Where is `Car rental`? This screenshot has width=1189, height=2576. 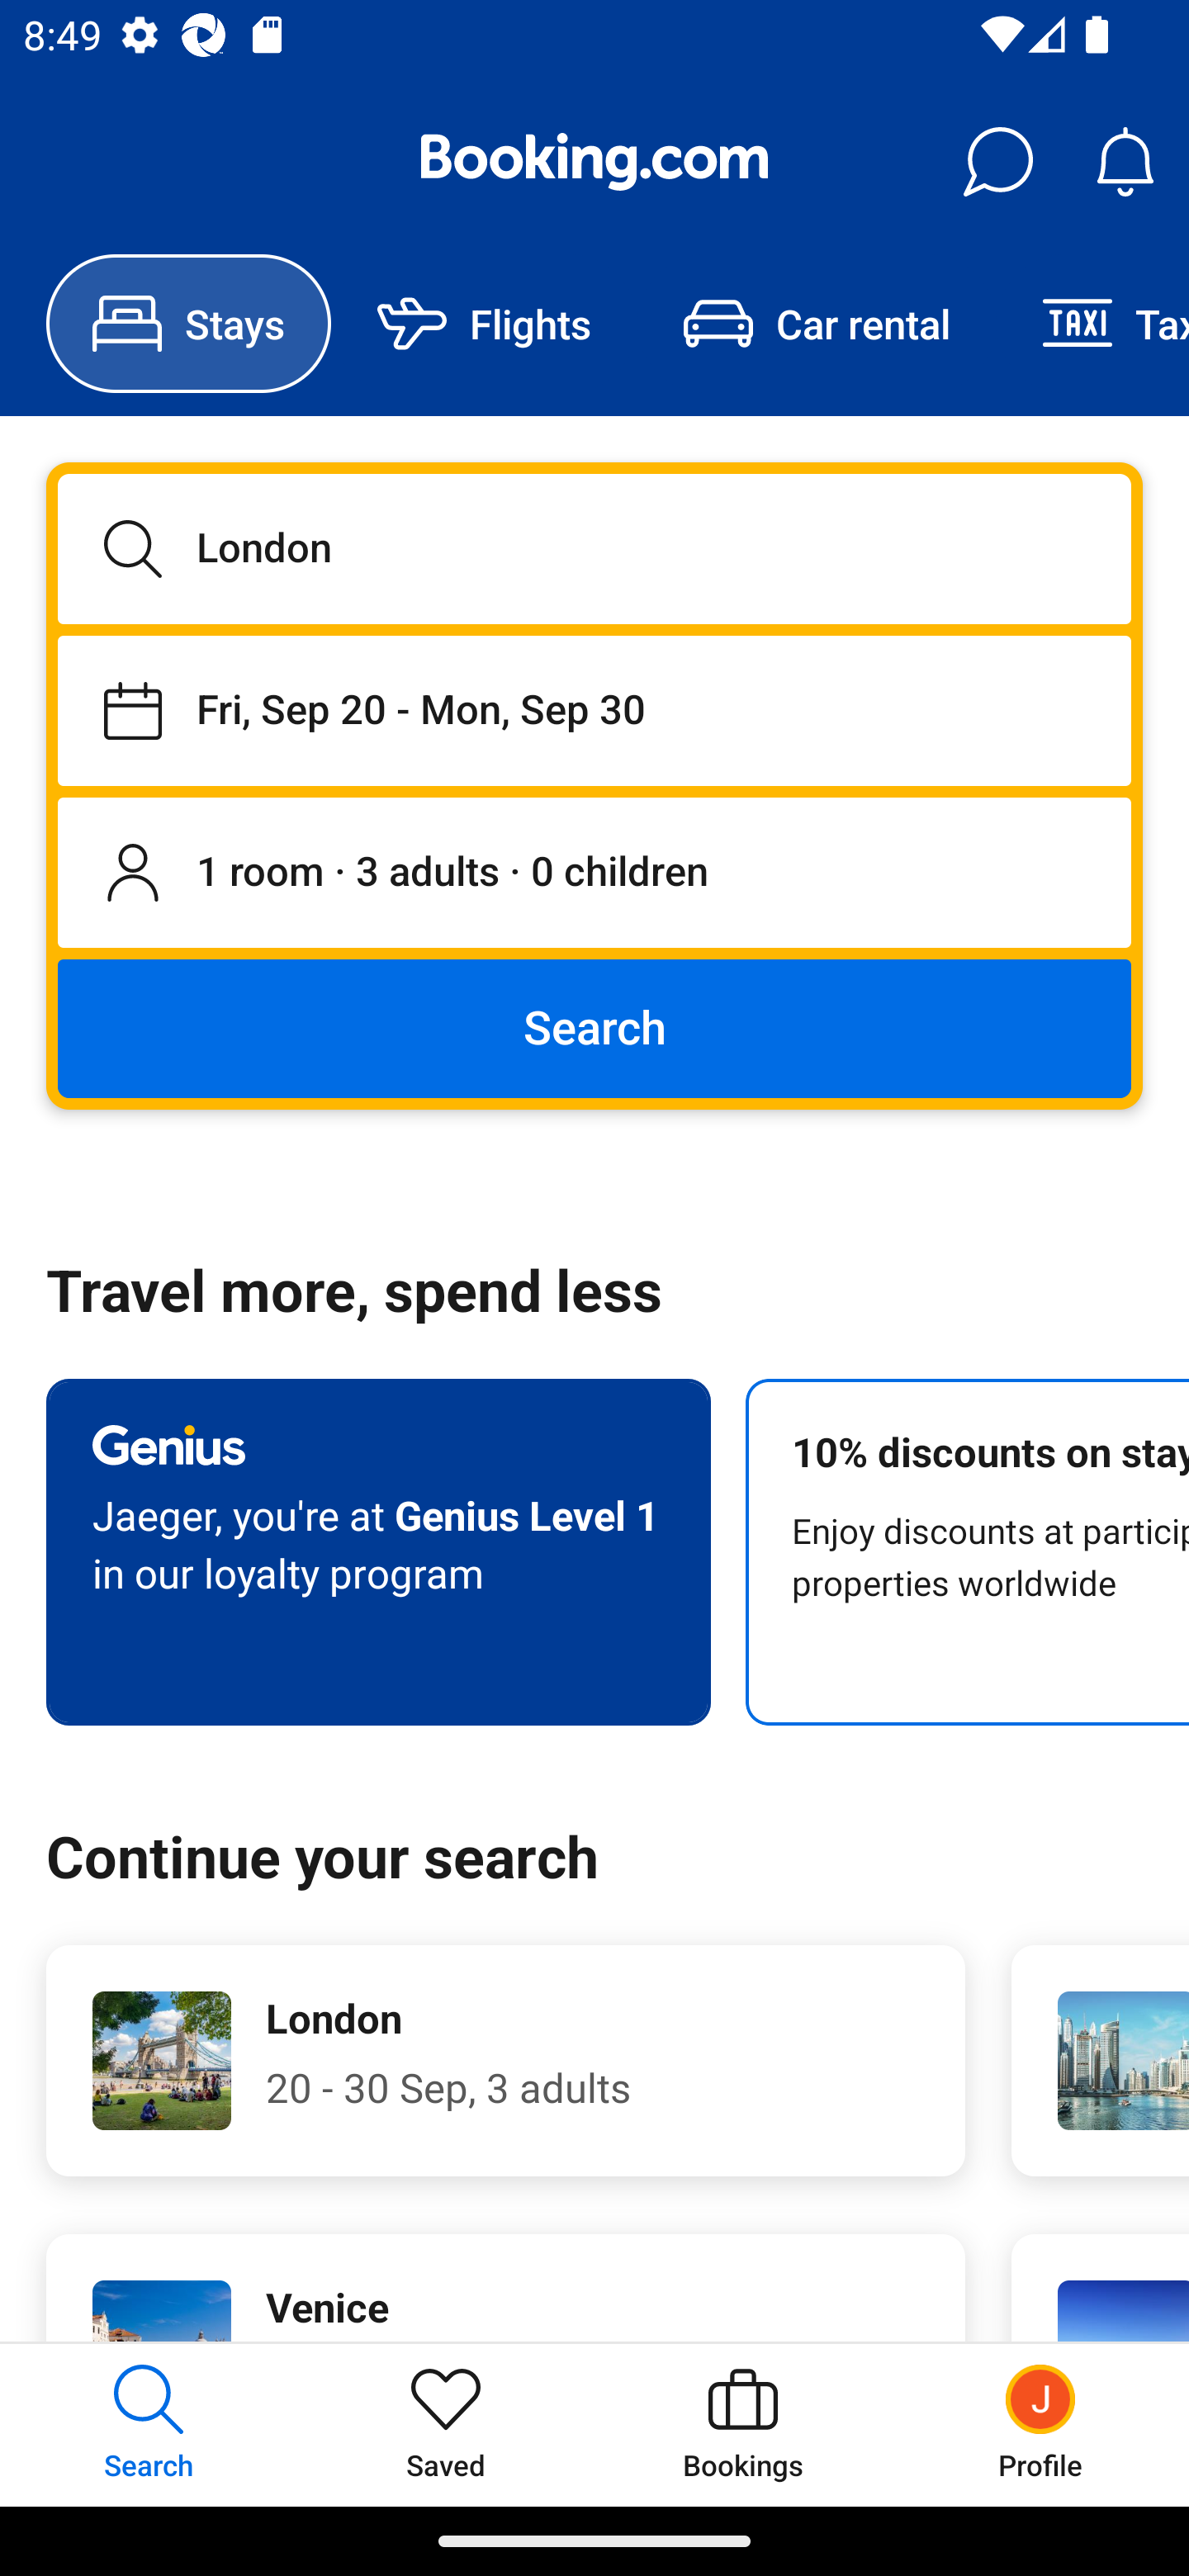 Car rental is located at coordinates (816, 324).